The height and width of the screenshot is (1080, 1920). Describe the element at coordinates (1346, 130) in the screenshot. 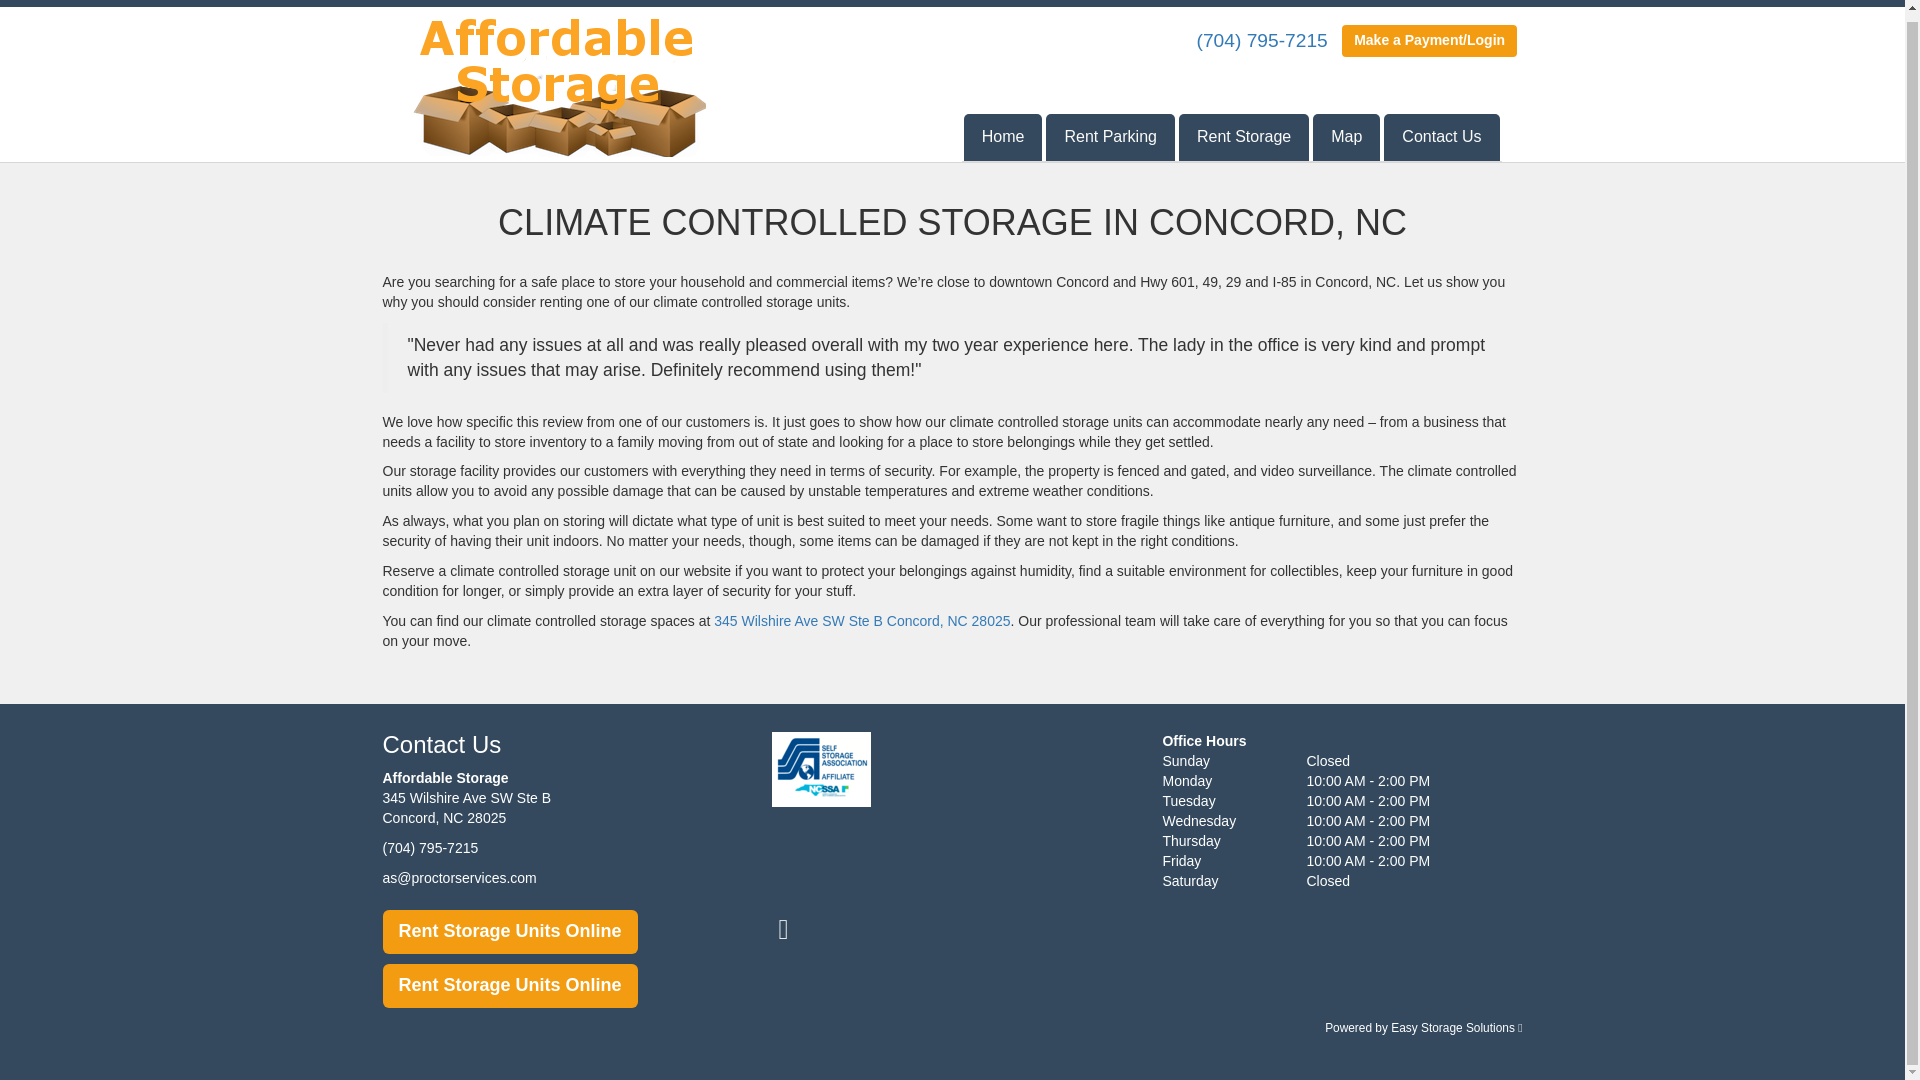

I see `Map` at that location.